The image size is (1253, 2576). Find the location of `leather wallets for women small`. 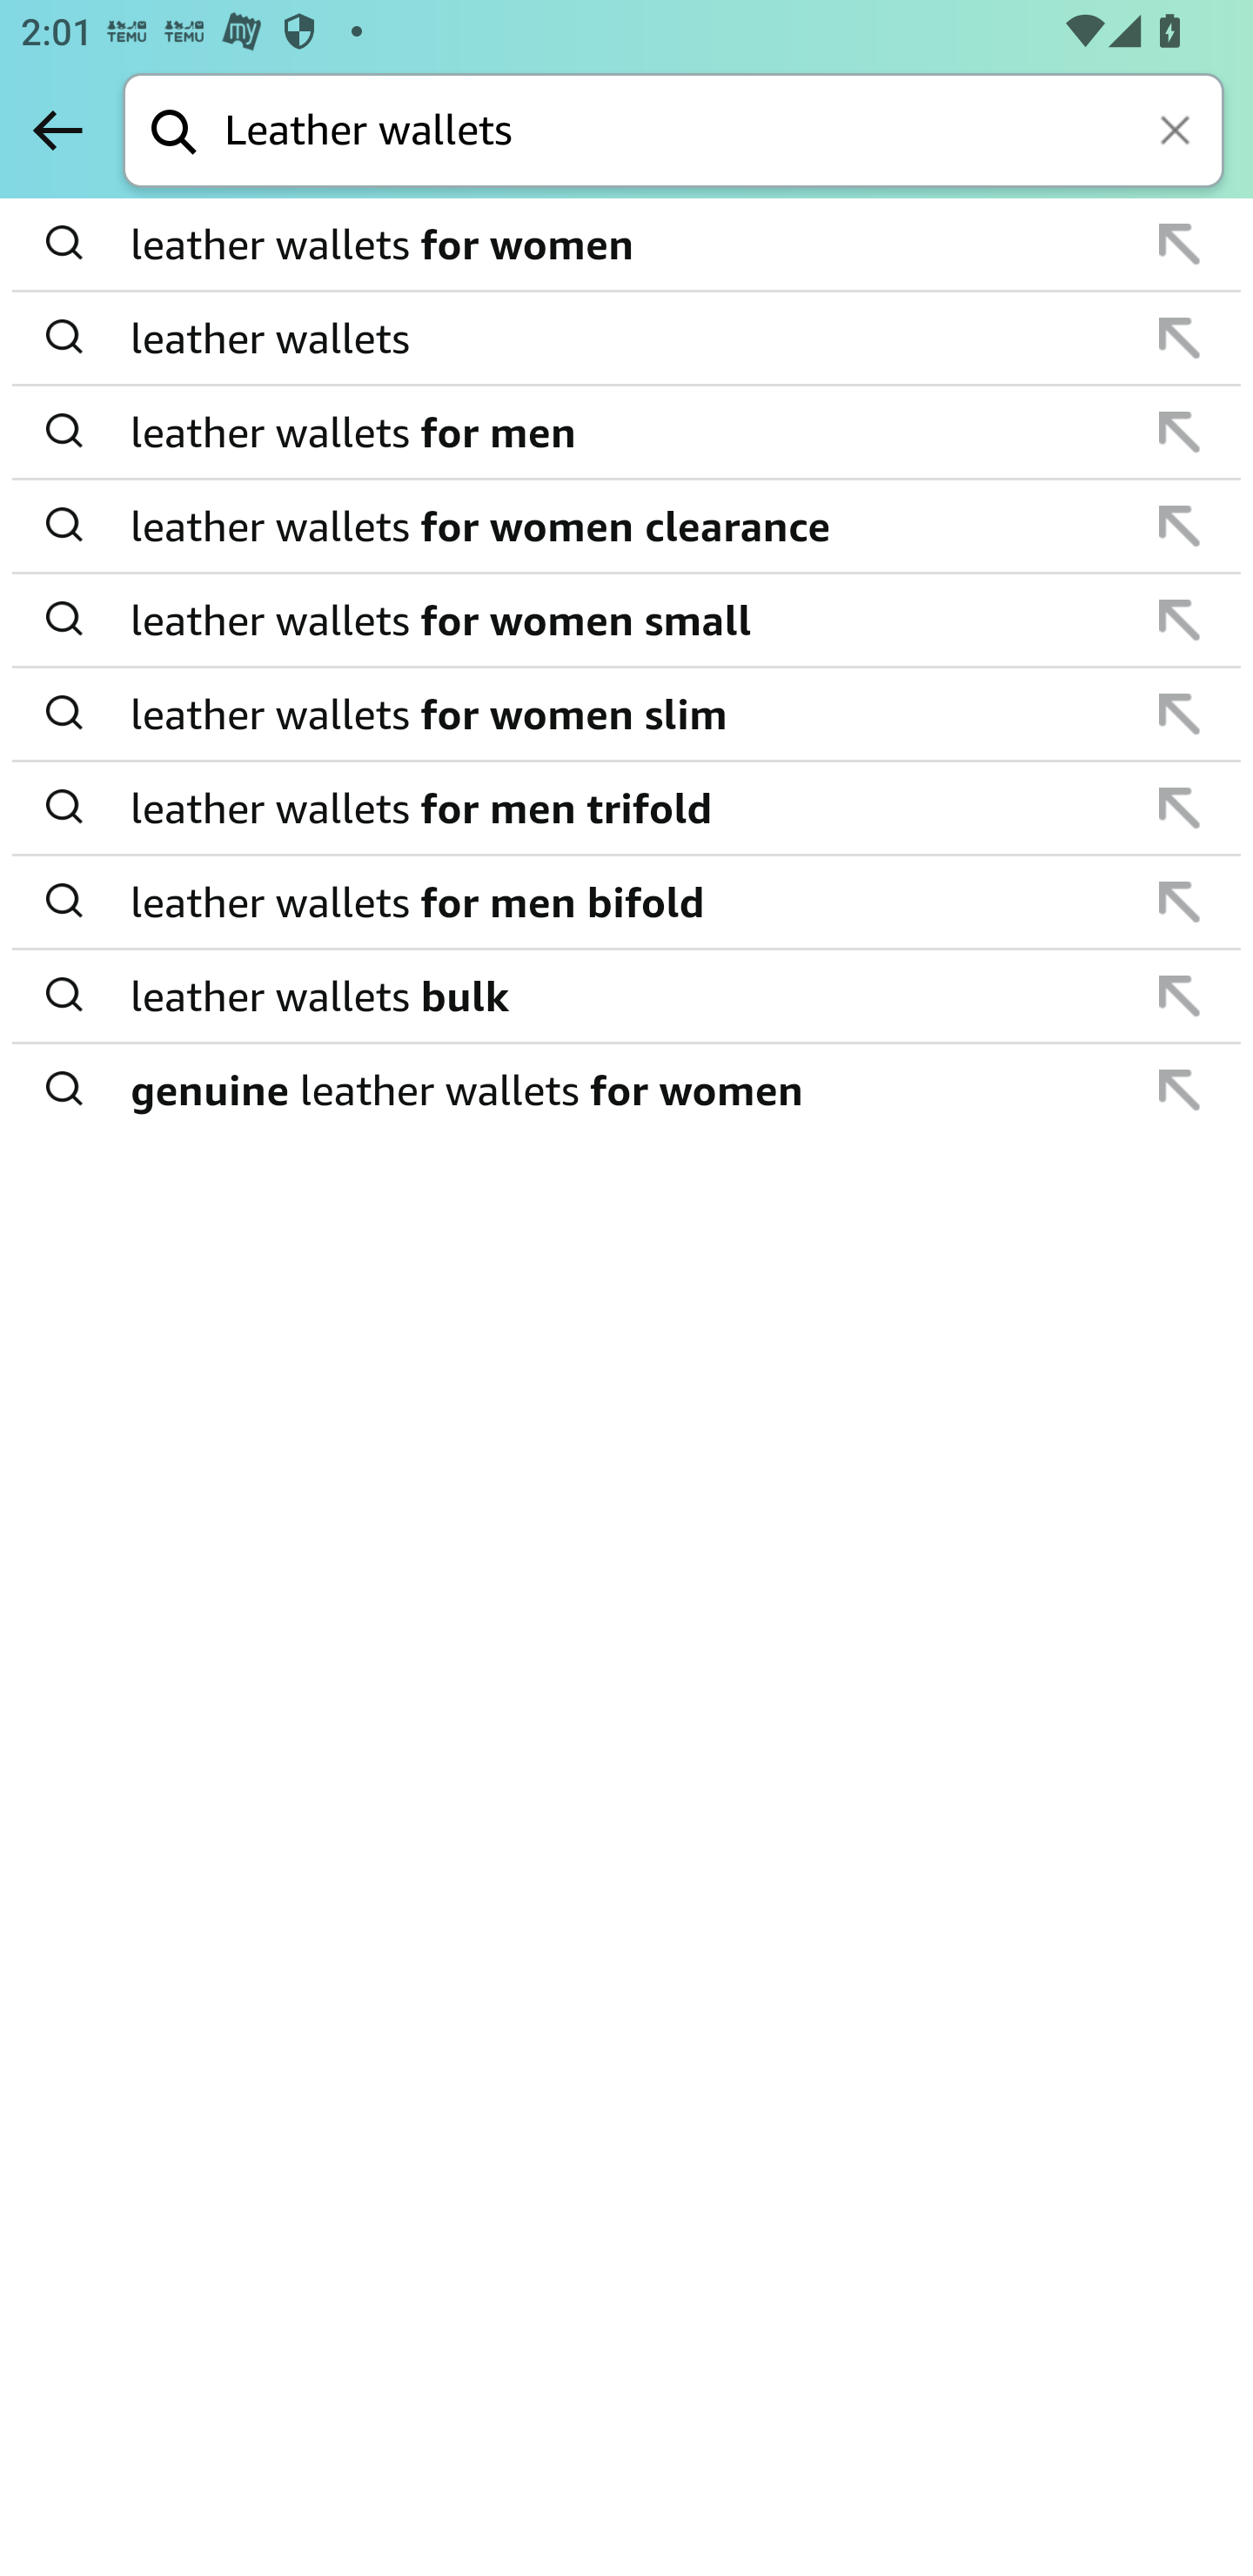

leather wallets for women small is located at coordinates (628, 620).